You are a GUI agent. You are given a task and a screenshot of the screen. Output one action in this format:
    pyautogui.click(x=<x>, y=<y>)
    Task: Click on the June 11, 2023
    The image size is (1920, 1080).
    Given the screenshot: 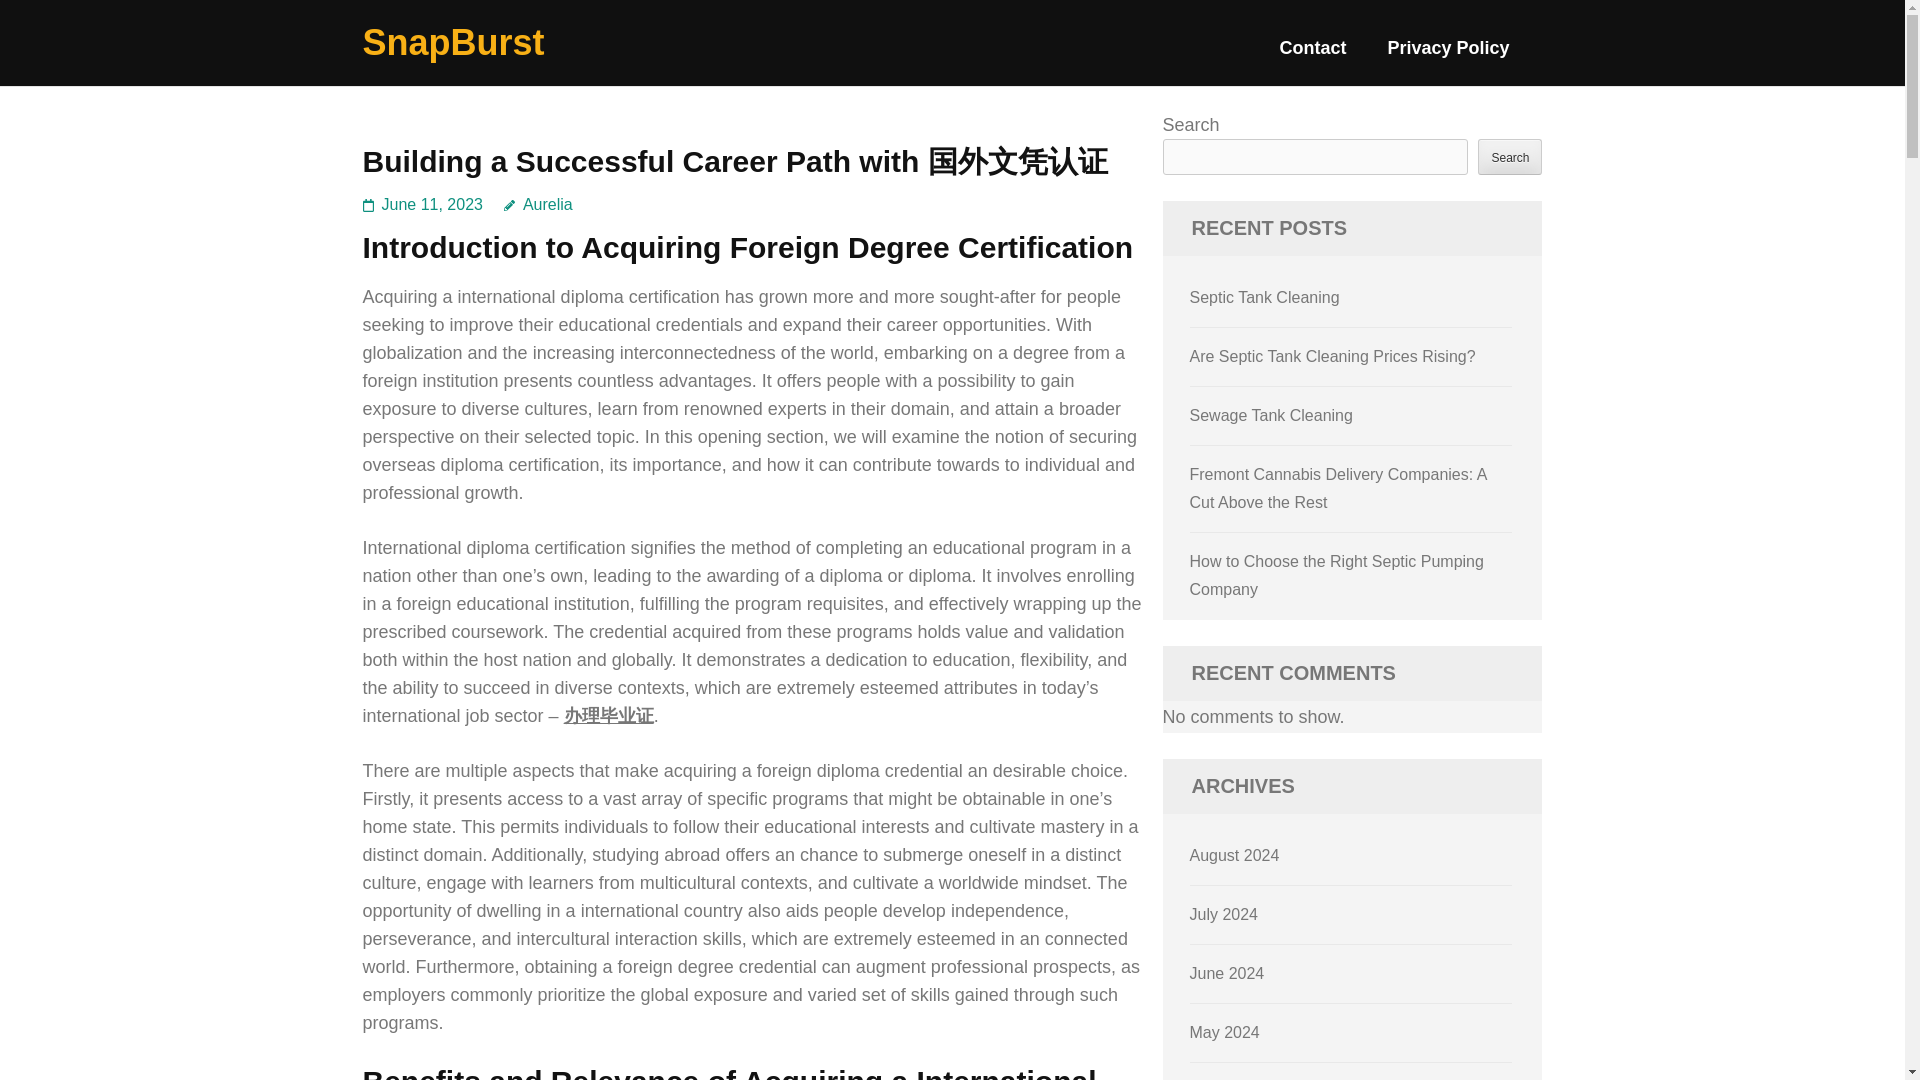 What is the action you would take?
    pyautogui.click(x=432, y=204)
    